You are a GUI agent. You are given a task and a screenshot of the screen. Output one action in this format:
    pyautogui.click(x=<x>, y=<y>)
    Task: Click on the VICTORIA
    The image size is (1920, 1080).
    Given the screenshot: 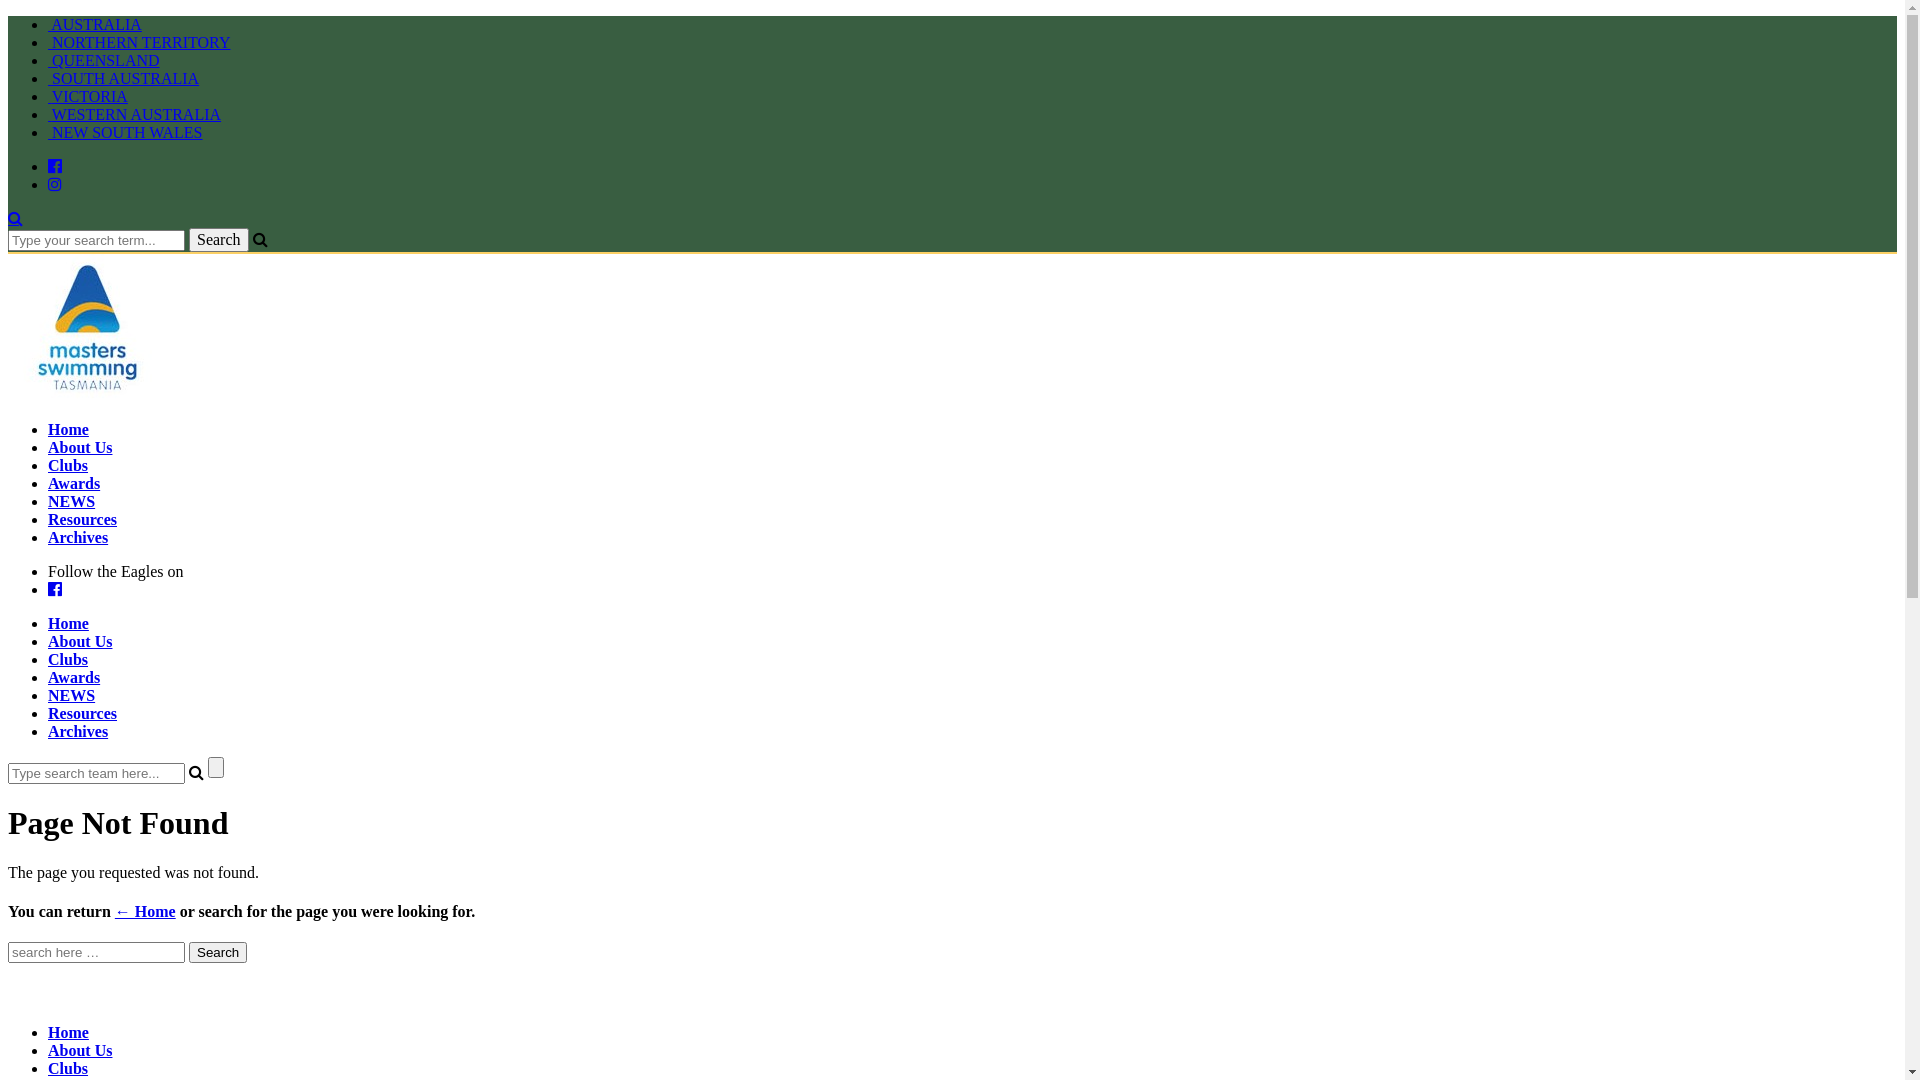 What is the action you would take?
    pyautogui.click(x=88, y=96)
    